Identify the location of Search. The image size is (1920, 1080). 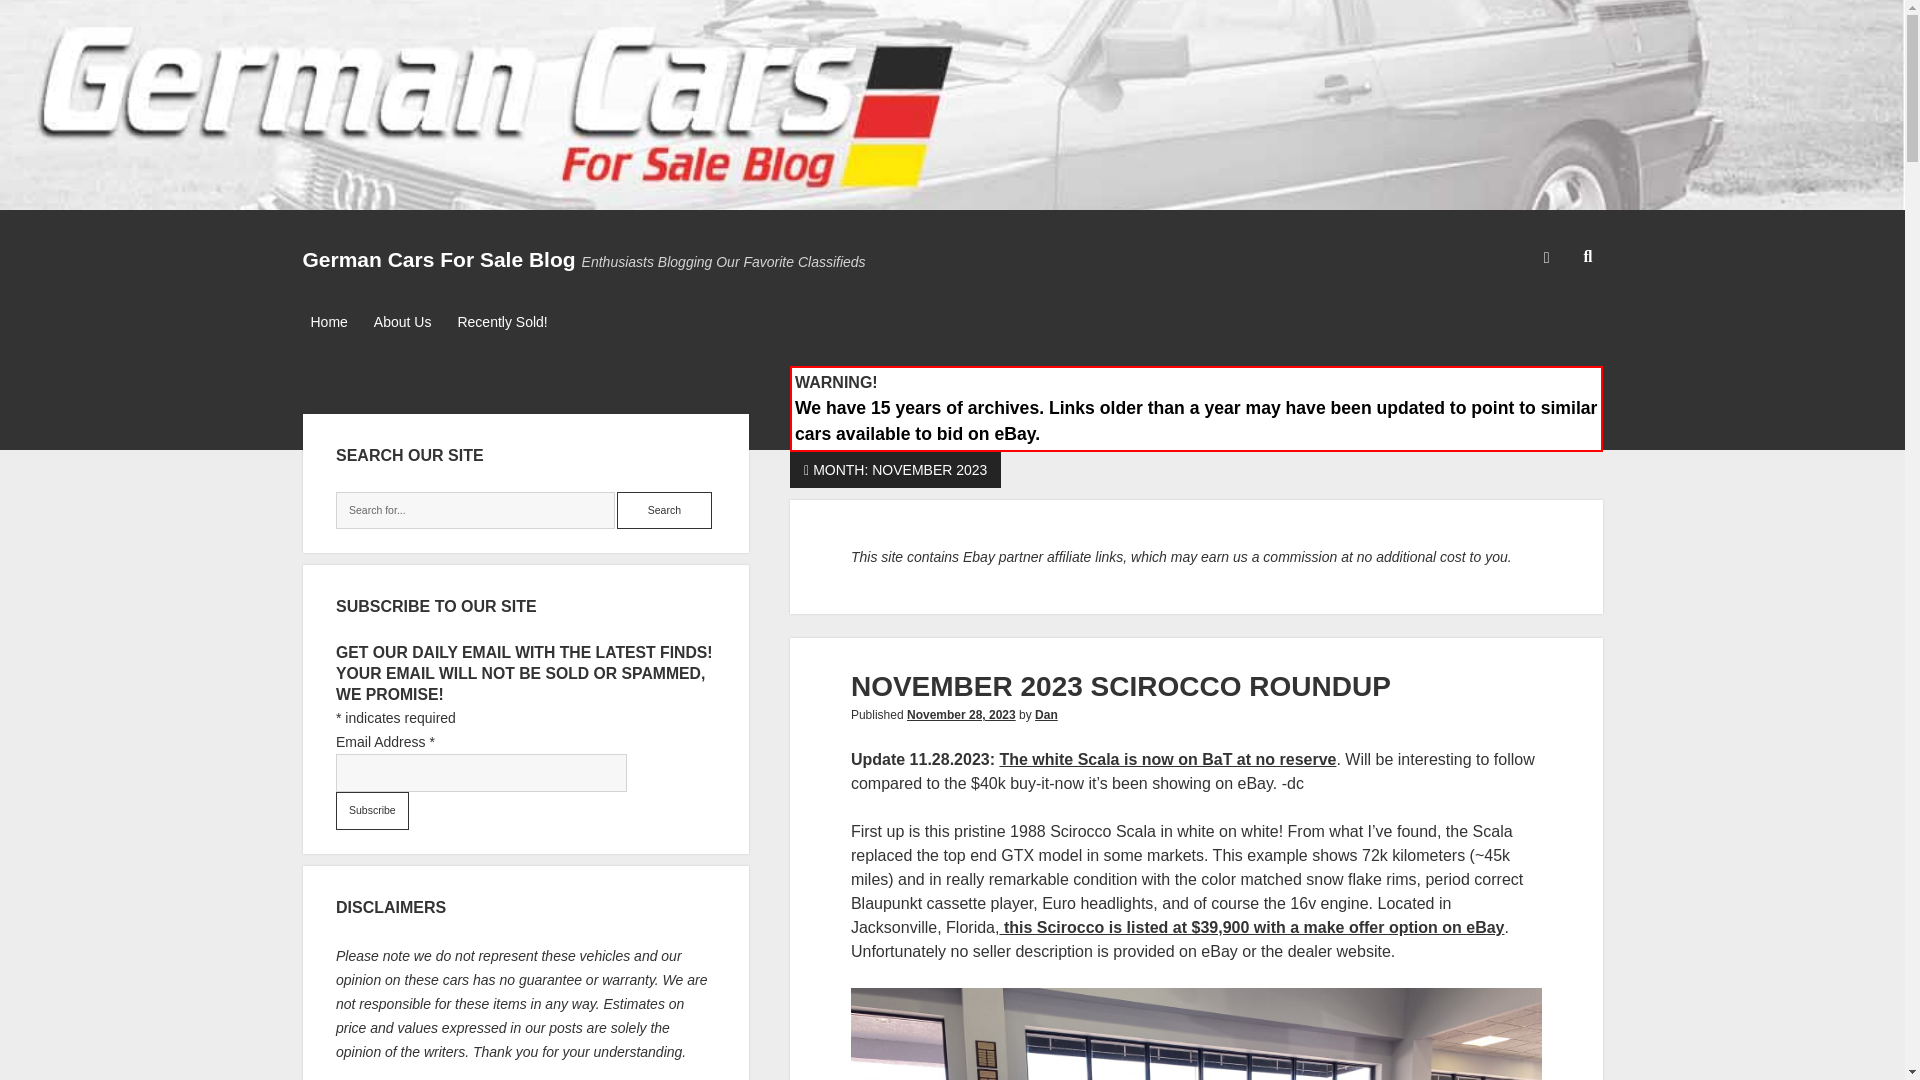
(664, 511).